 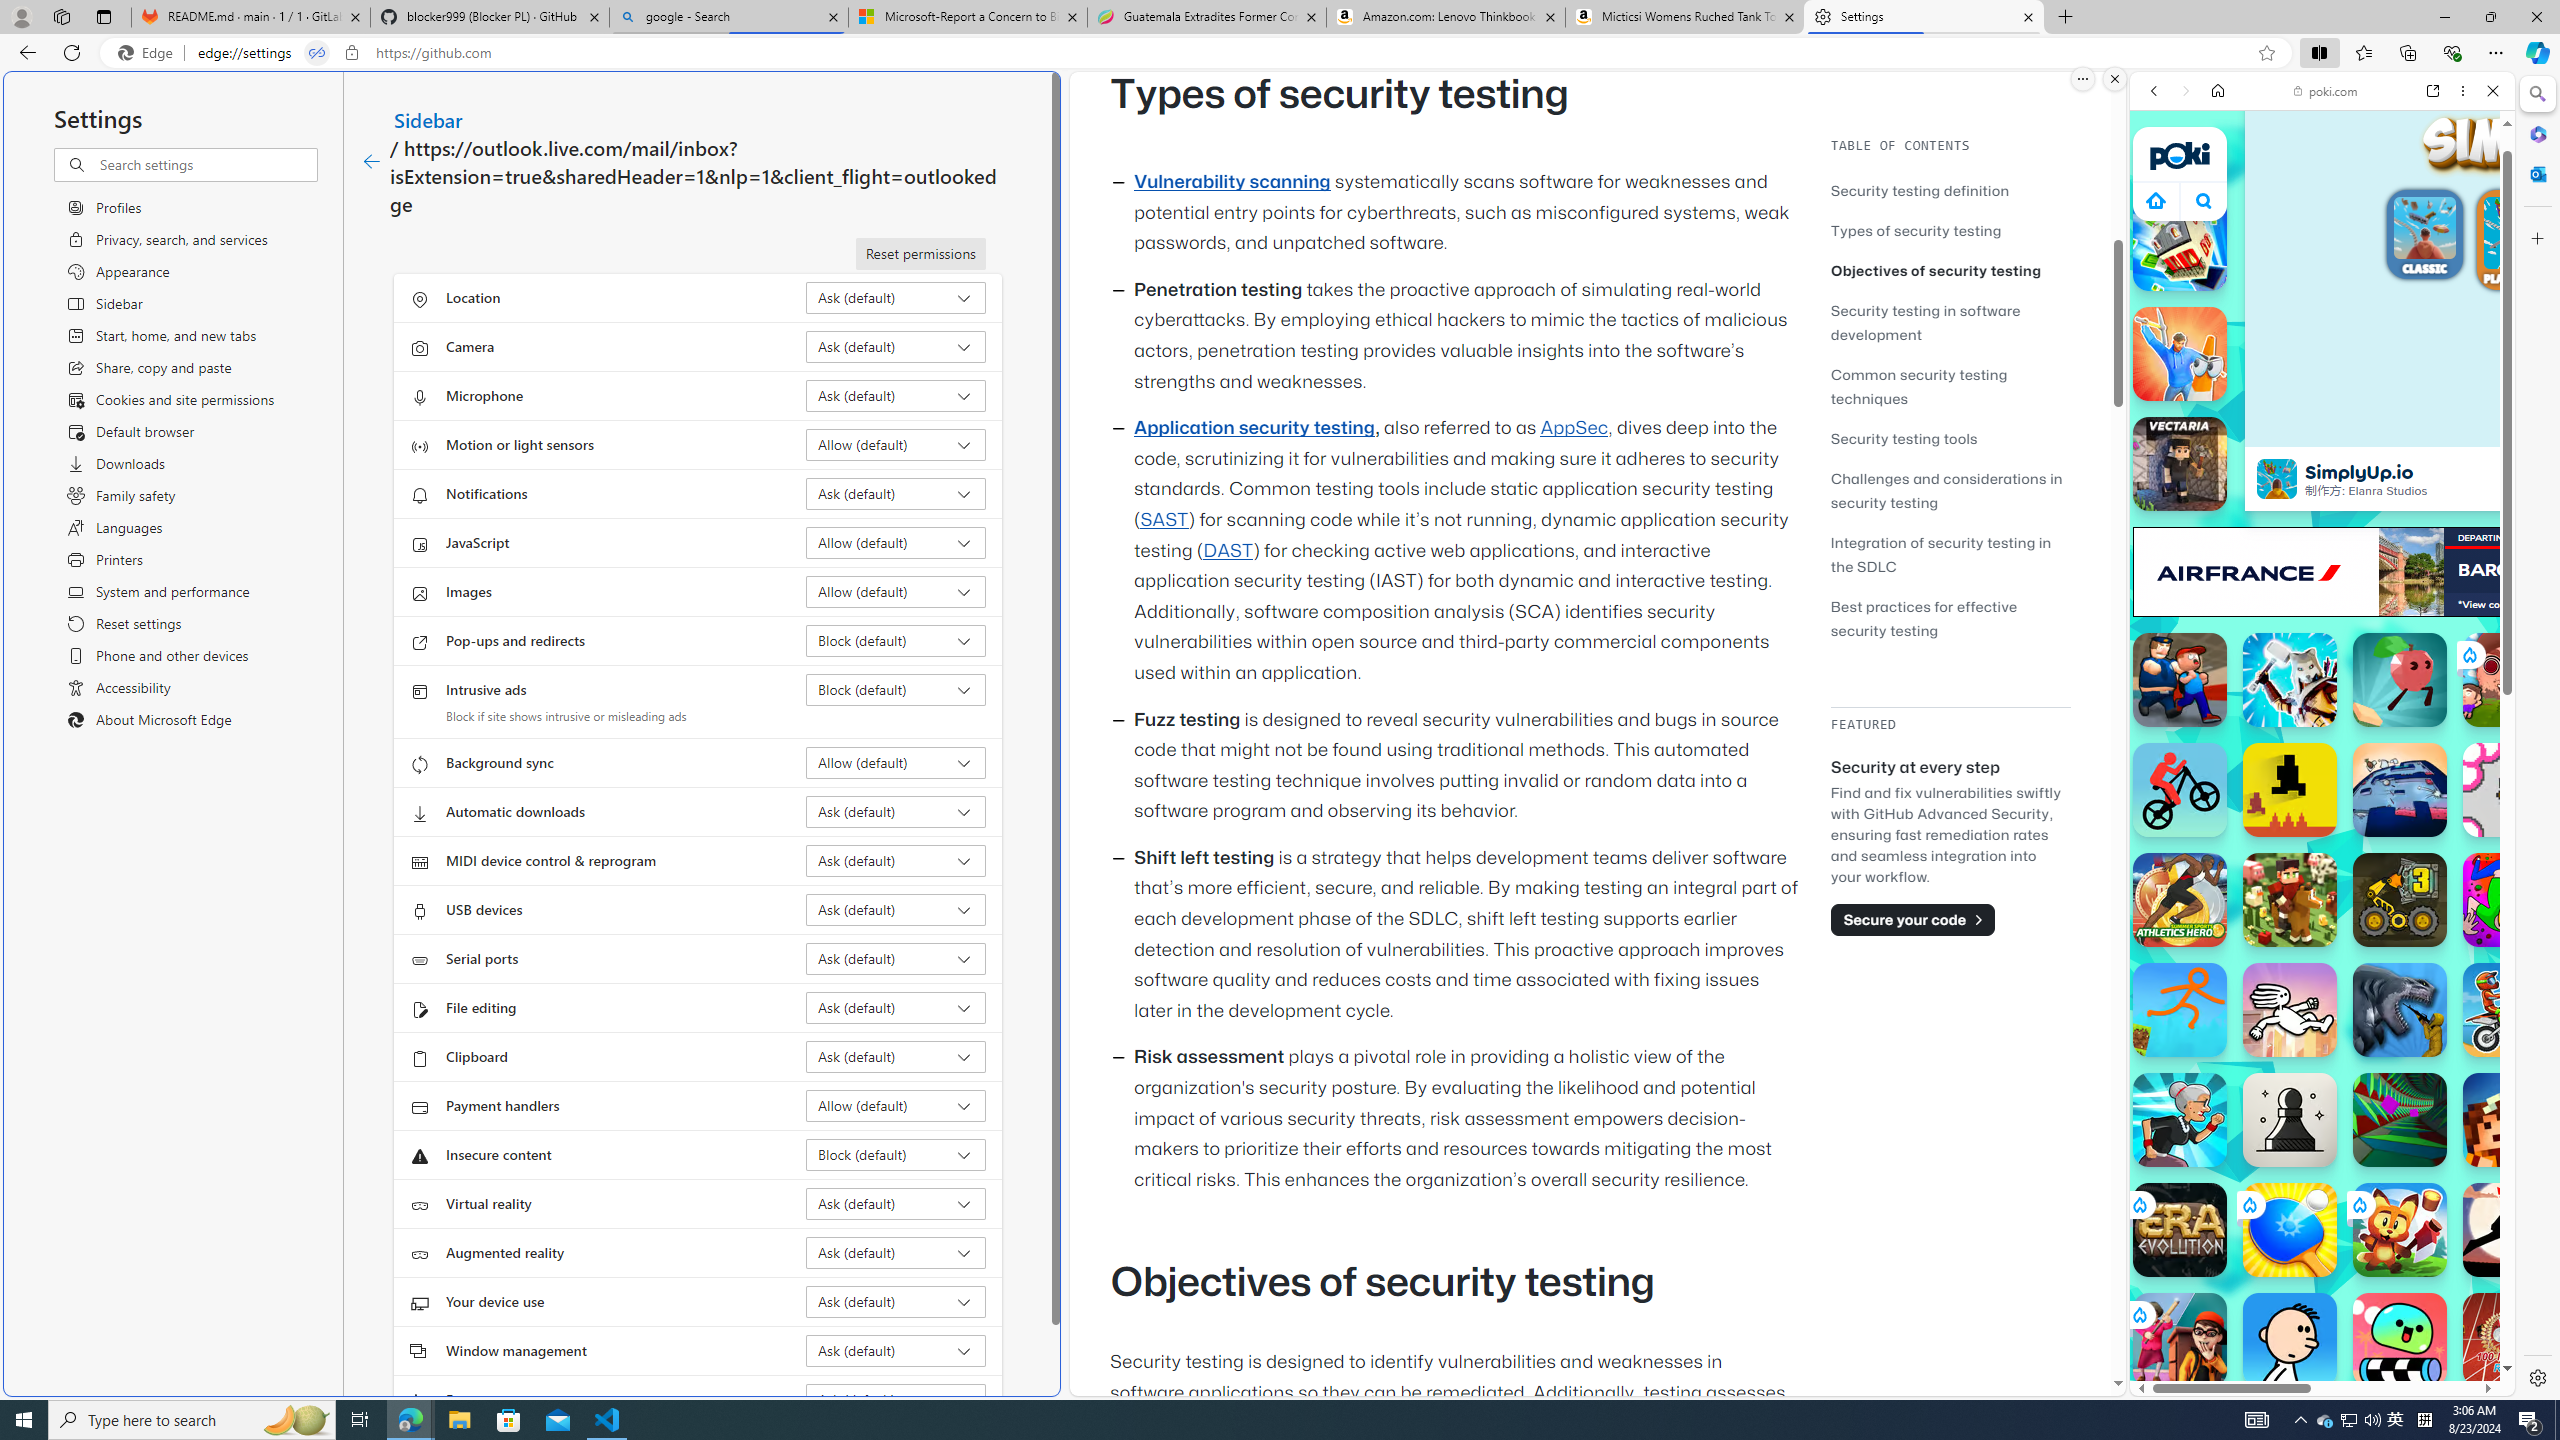 I want to click on Security testing definition, so click(x=1950, y=190).